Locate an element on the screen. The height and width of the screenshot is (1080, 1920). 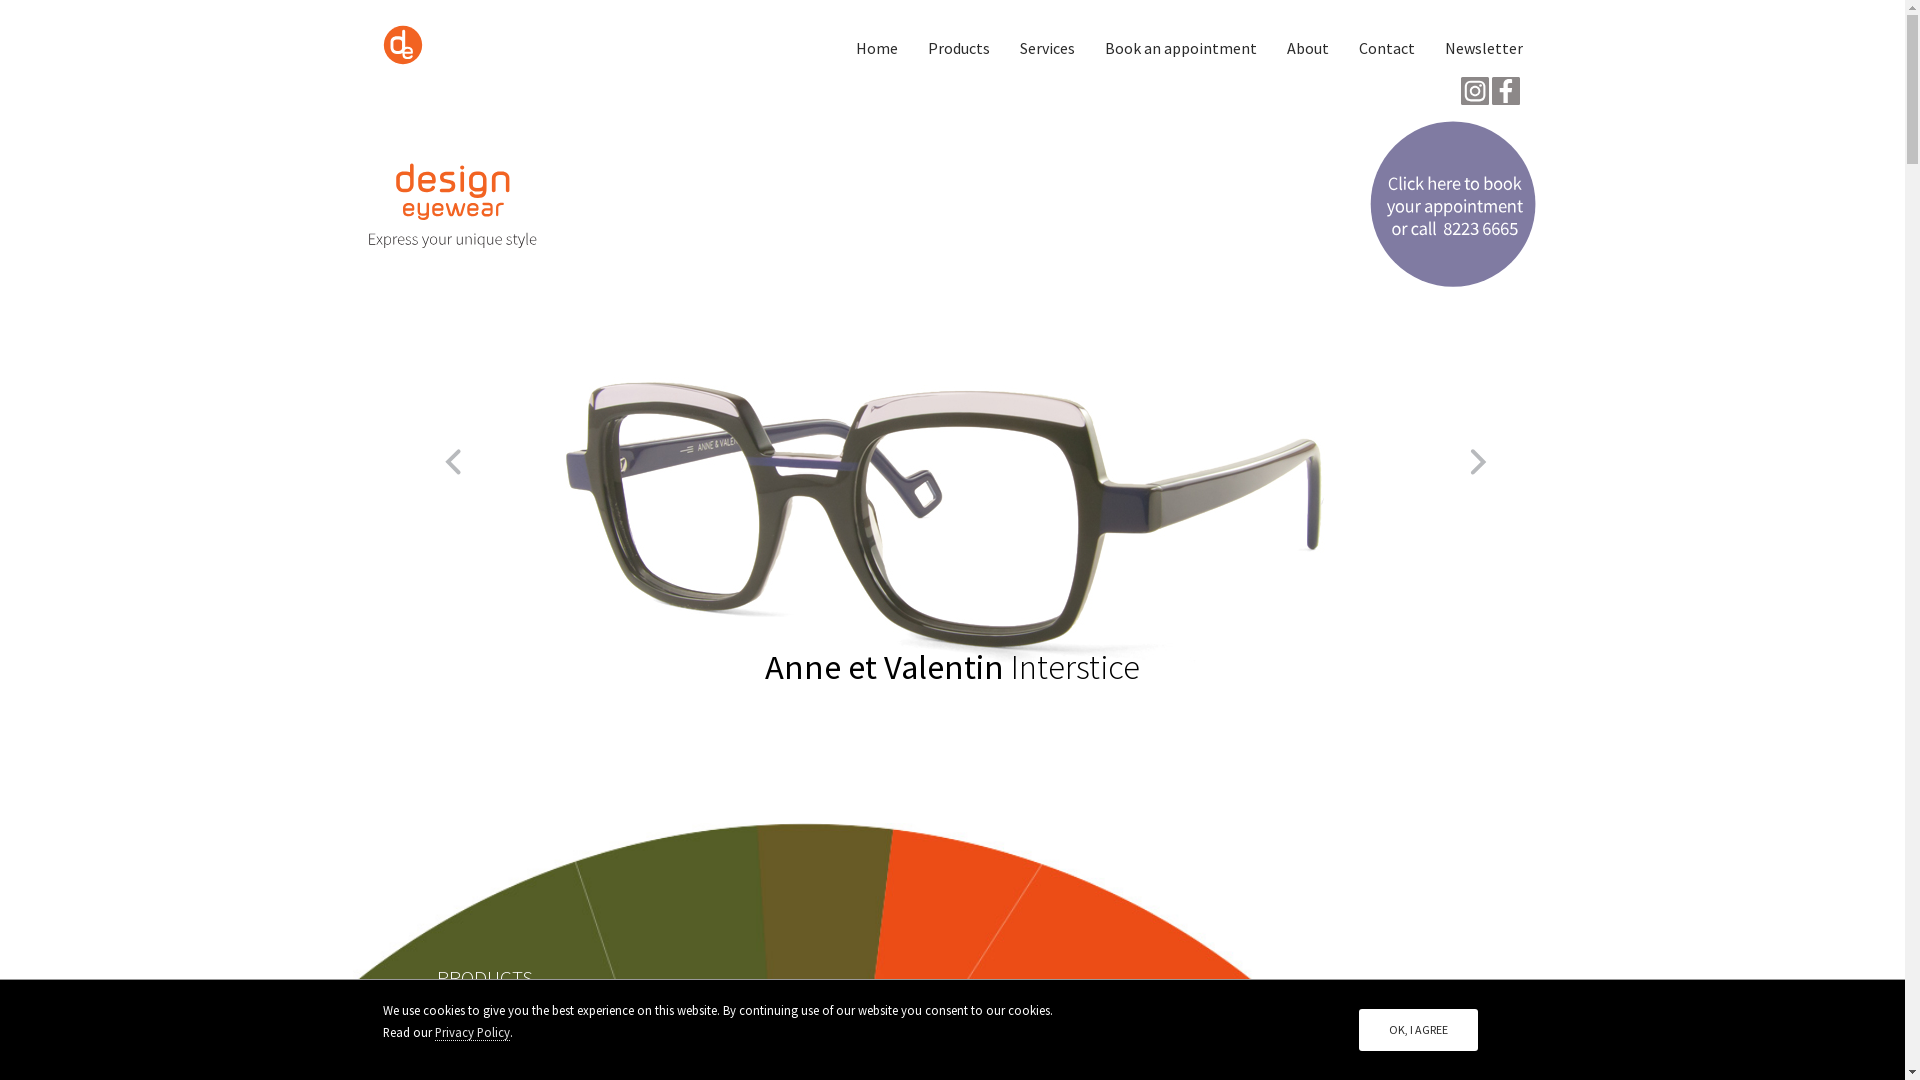
Home is located at coordinates (876, 48).